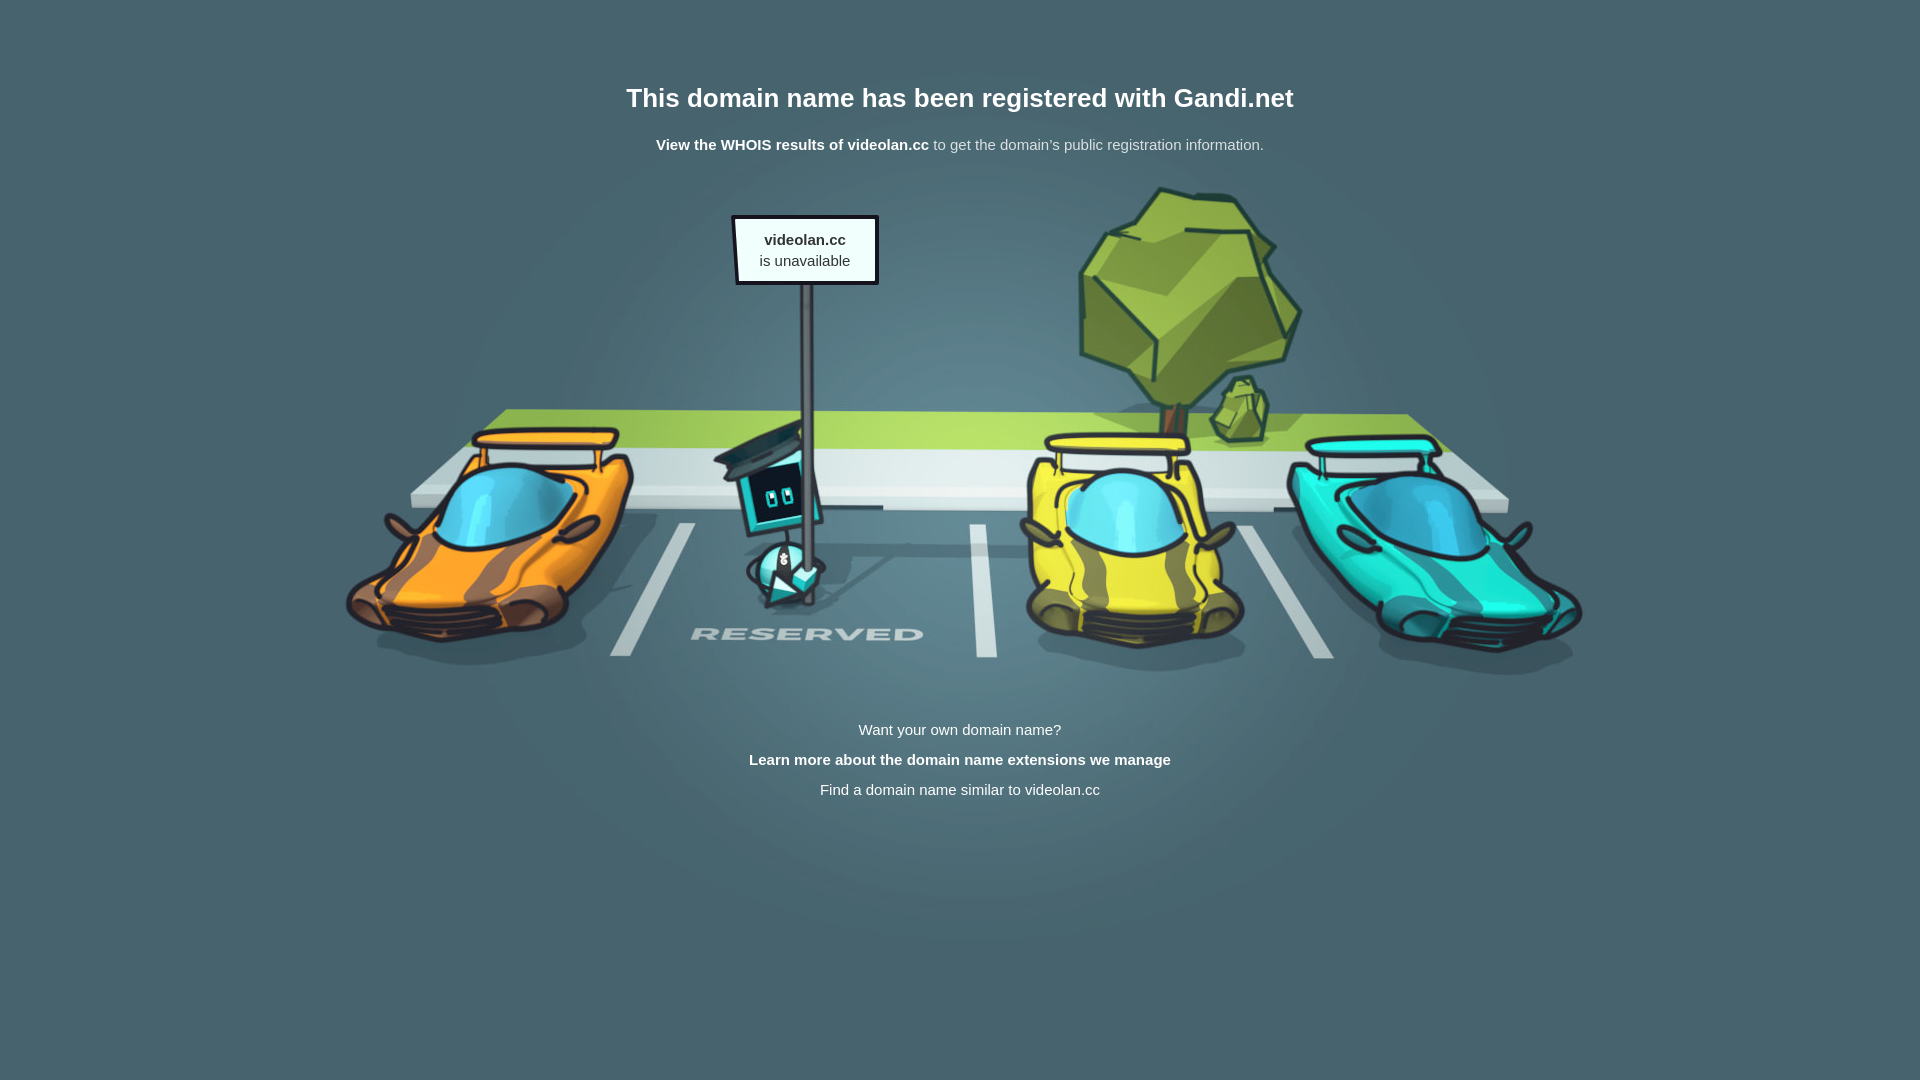 The height and width of the screenshot is (1080, 1920). Describe the element at coordinates (792, 144) in the screenshot. I see `View the WHOIS results of videolan.cc` at that location.